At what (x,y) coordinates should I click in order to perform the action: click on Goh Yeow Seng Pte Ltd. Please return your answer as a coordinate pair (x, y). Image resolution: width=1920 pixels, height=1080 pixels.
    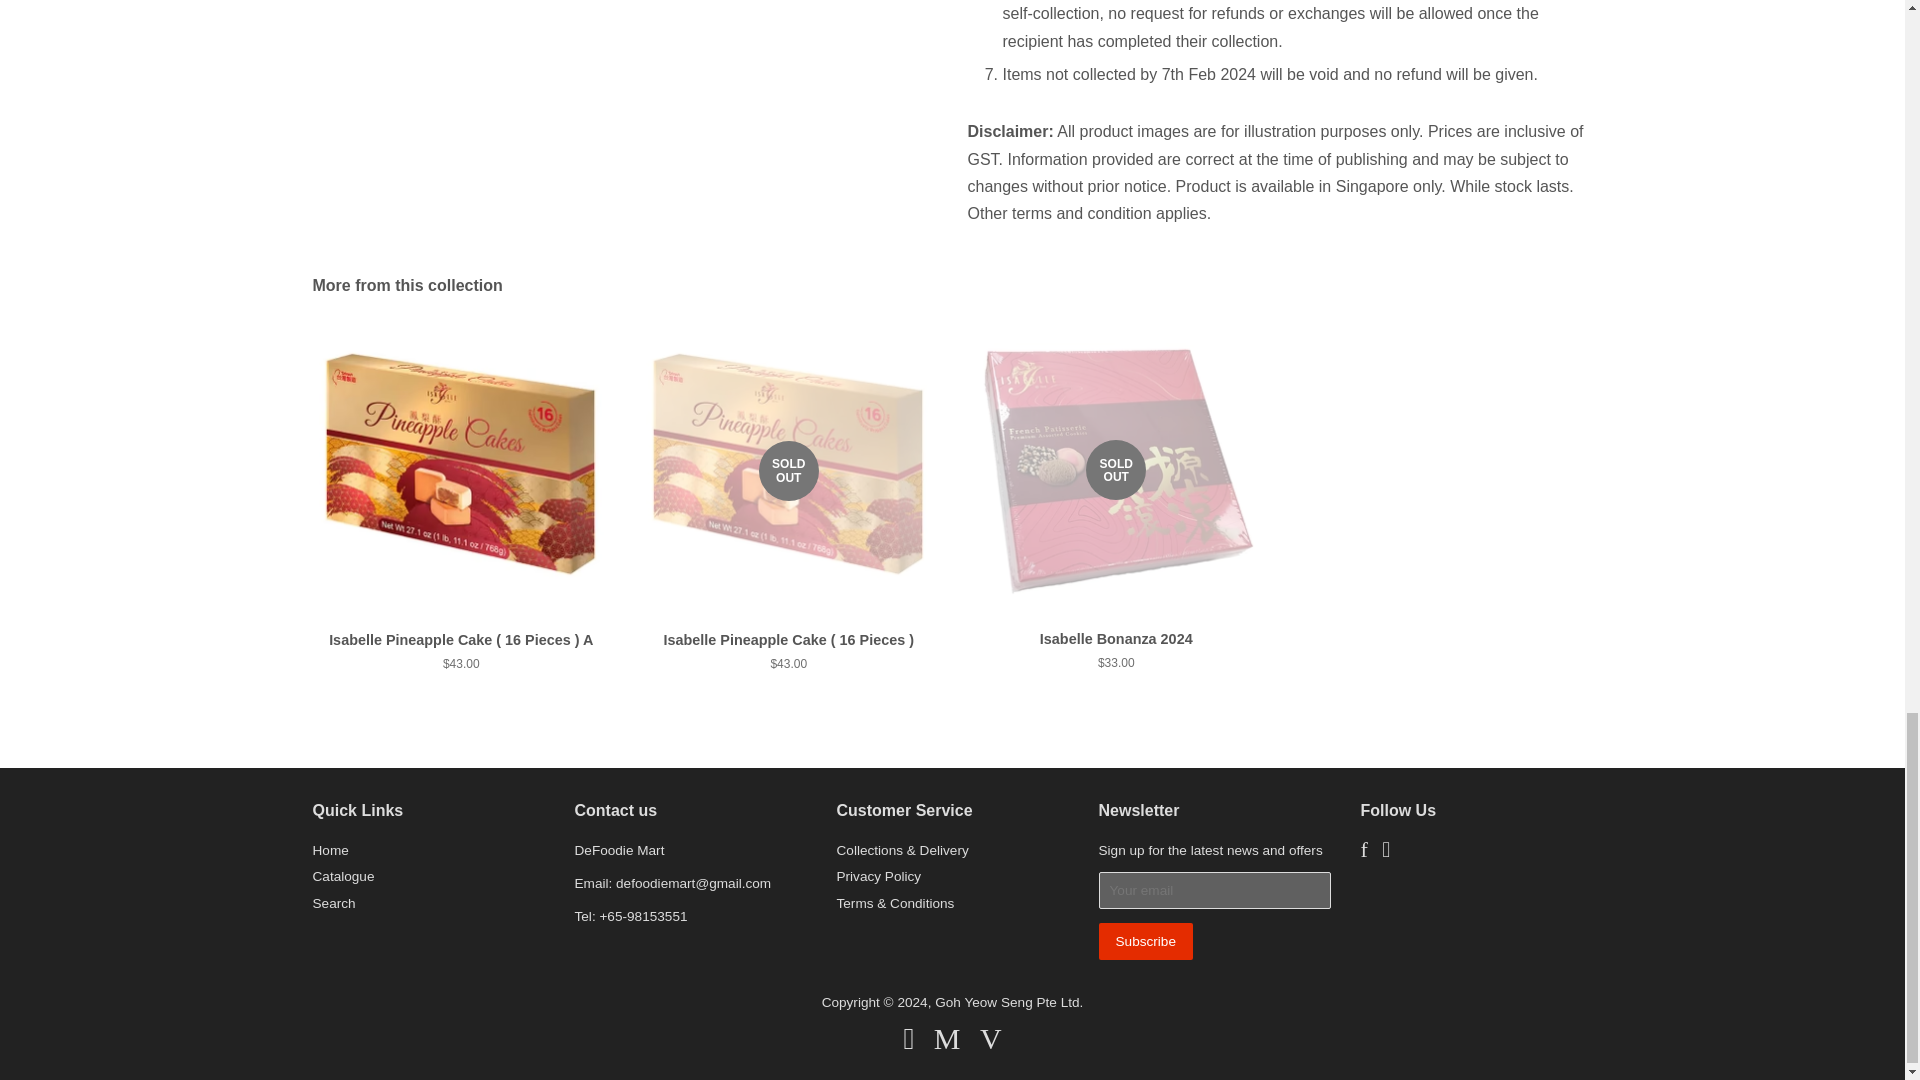
    Looking at the image, I should click on (1007, 1002).